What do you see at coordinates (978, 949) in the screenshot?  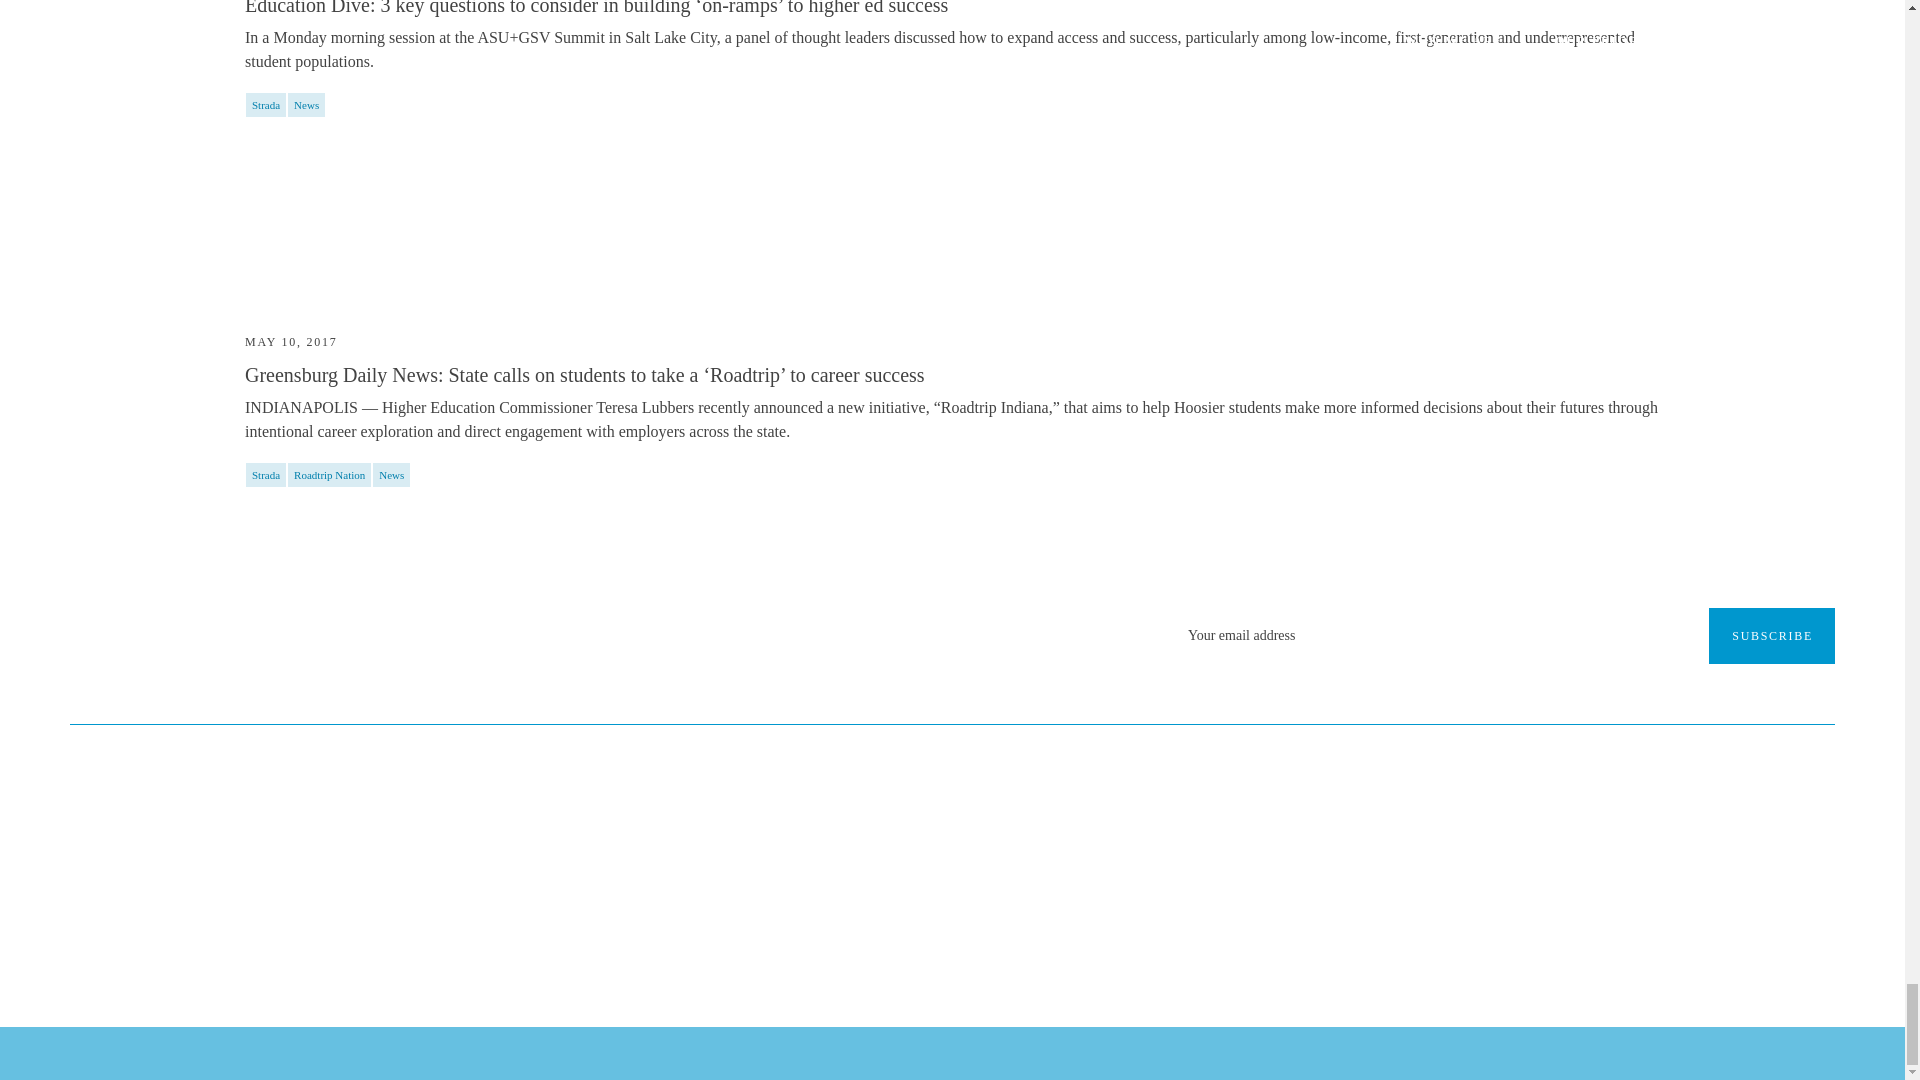 I see `Social` at bounding box center [978, 949].